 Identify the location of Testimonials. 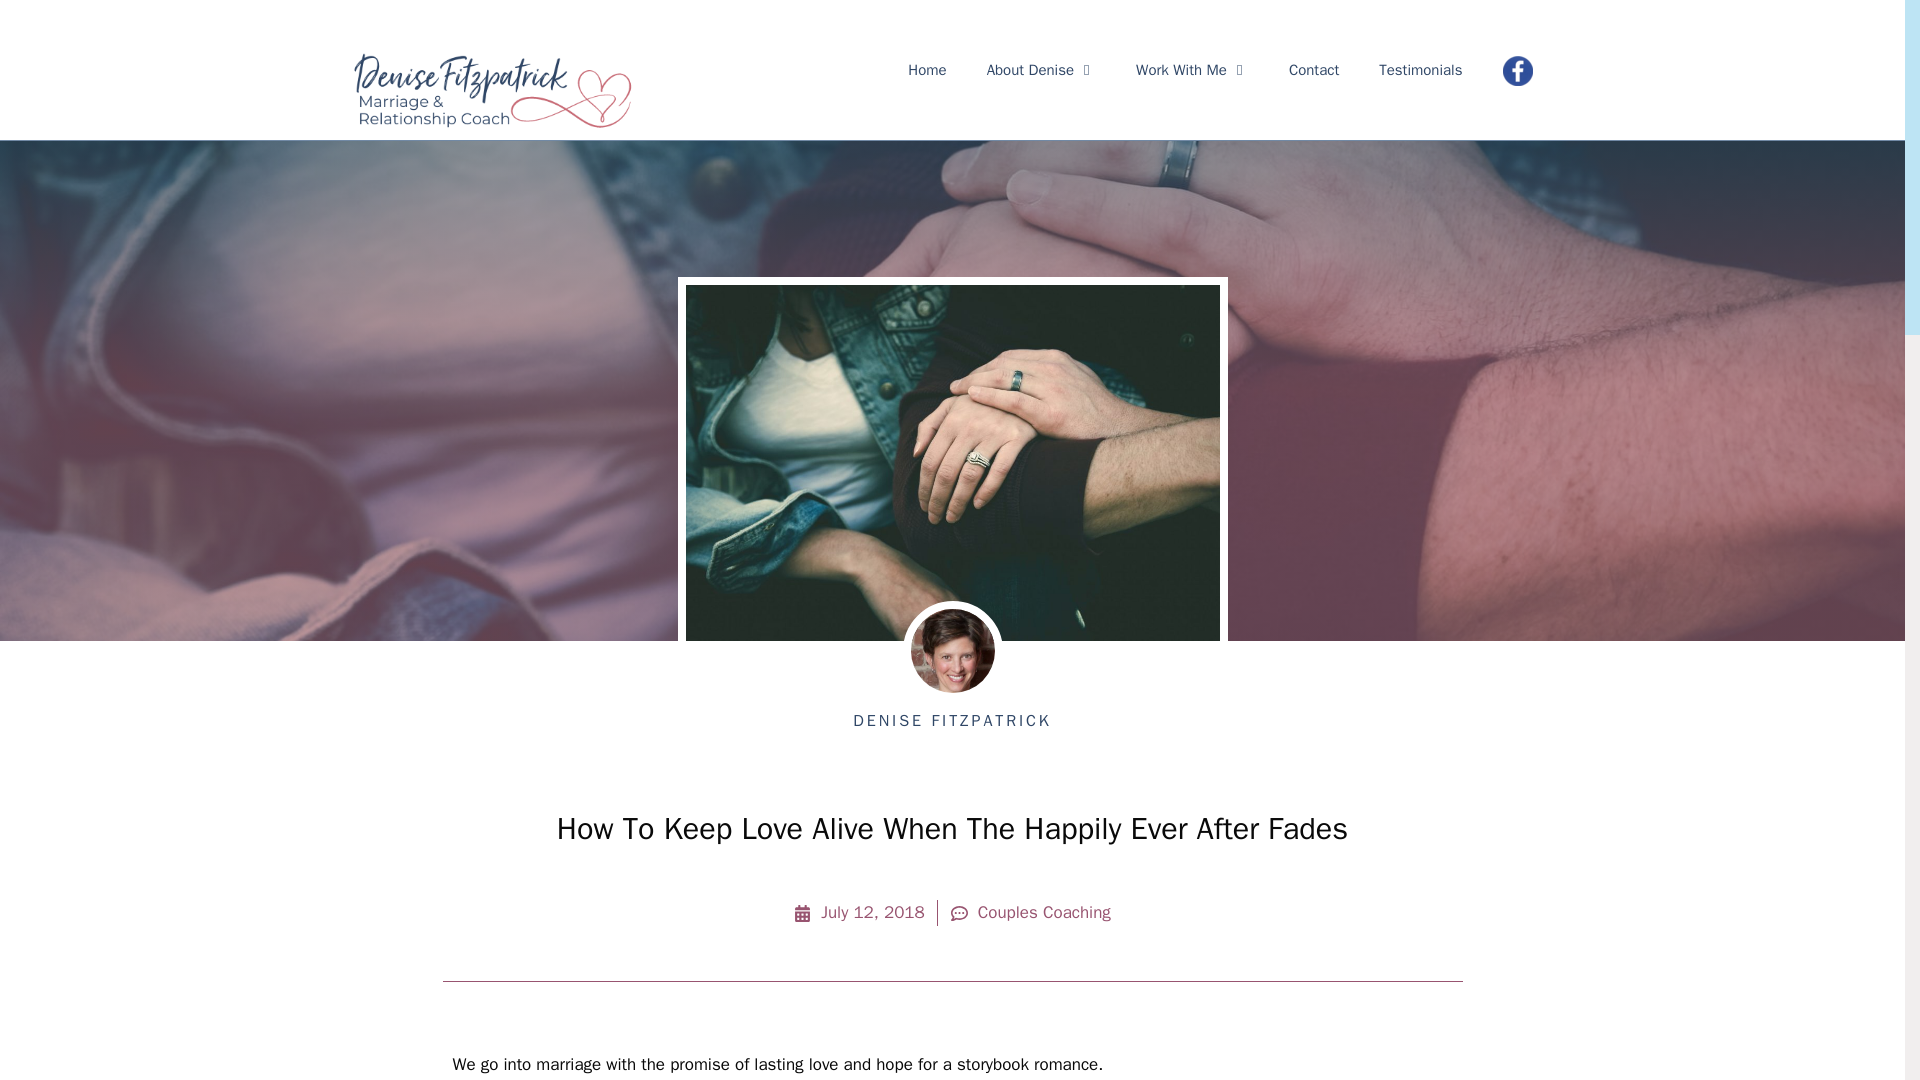
(1420, 70).